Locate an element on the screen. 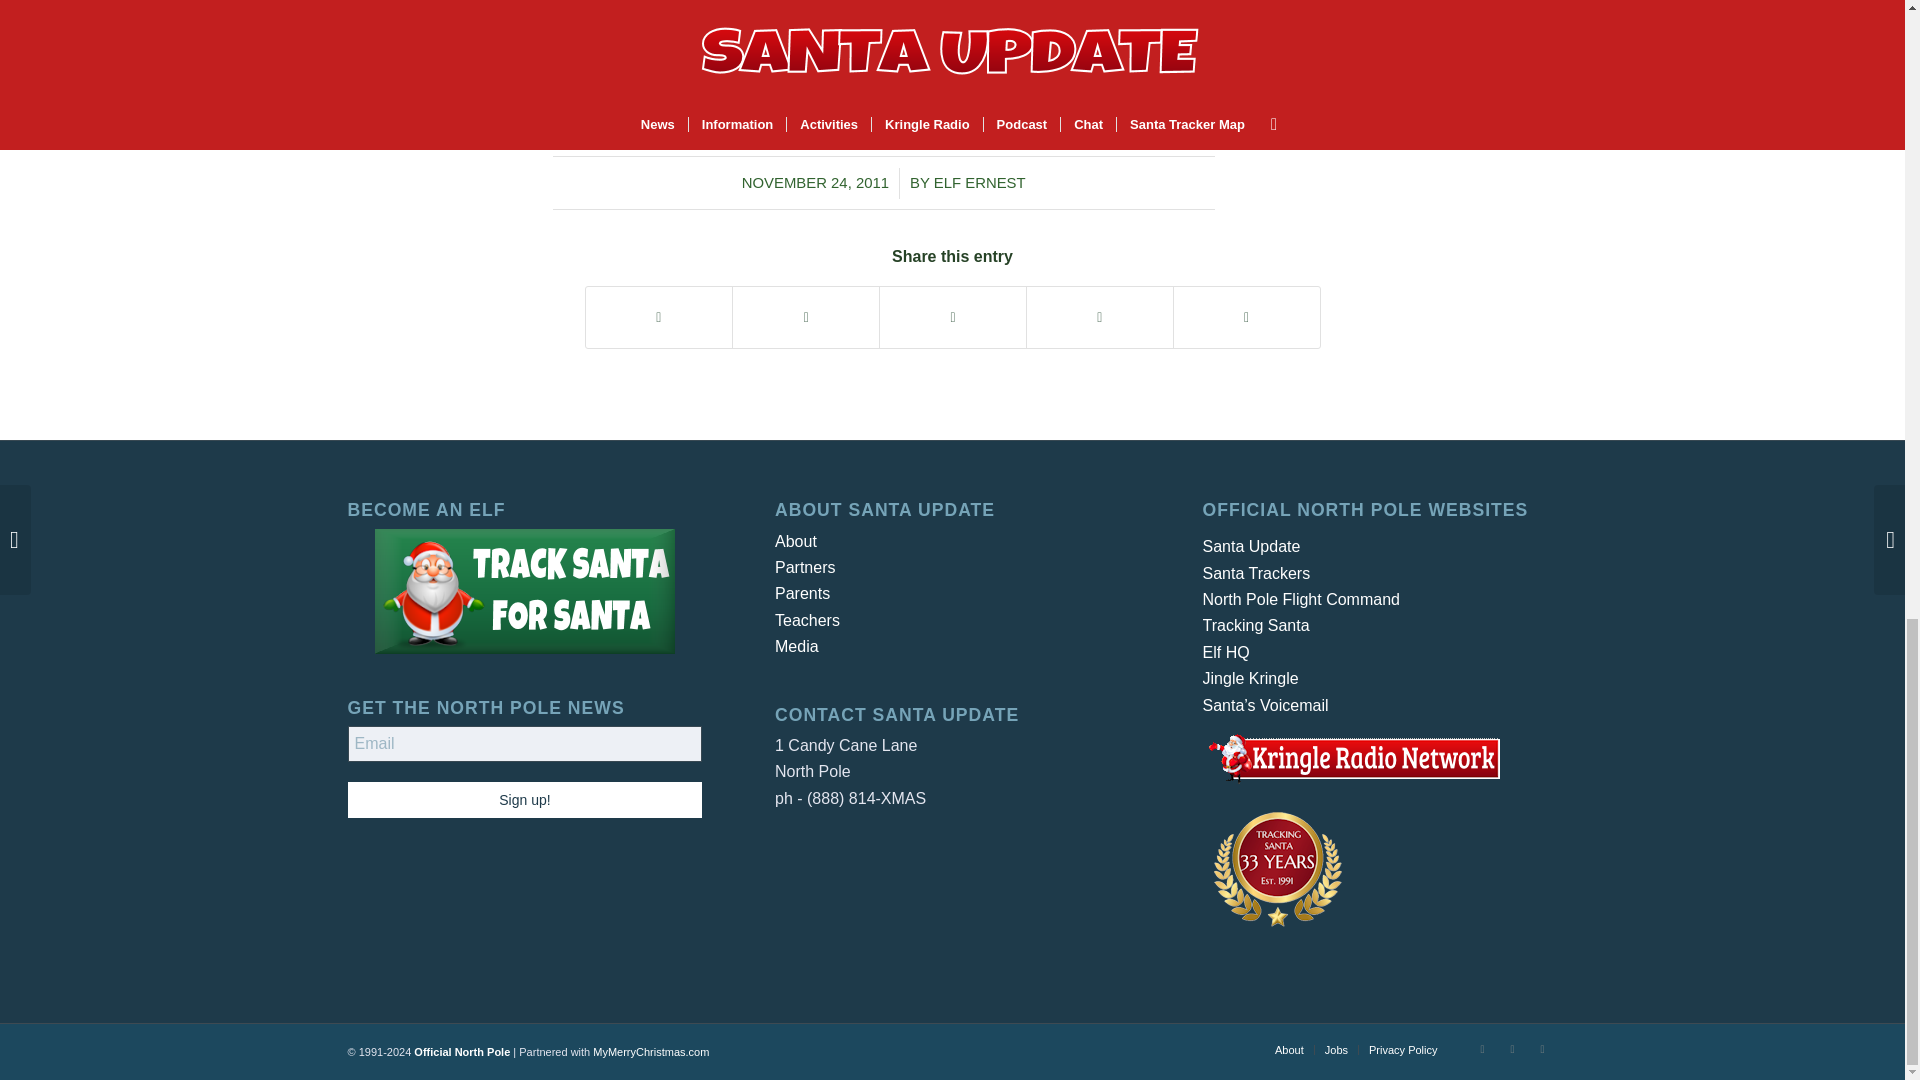  Sign up! is located at coordinates (524, 799).